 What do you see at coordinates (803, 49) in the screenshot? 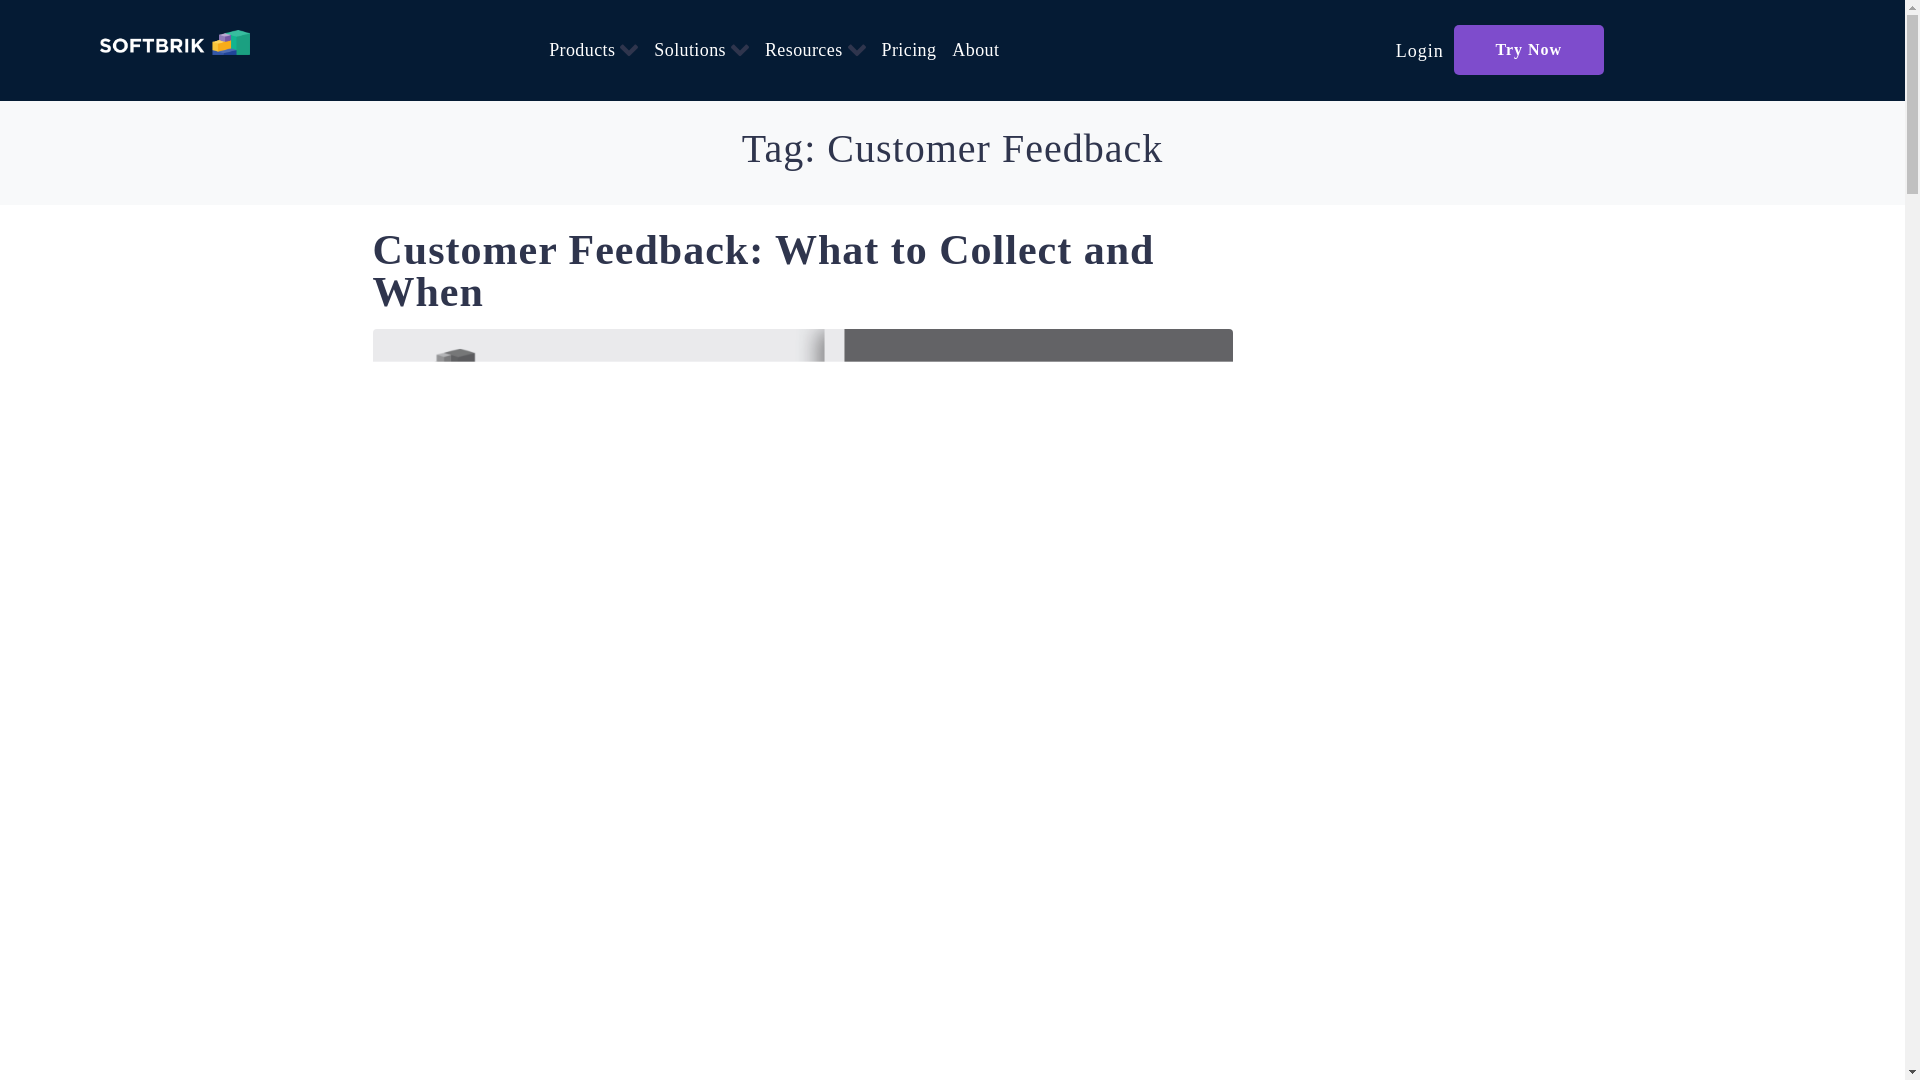
I see `Resources` at bounding box center [803, 49].